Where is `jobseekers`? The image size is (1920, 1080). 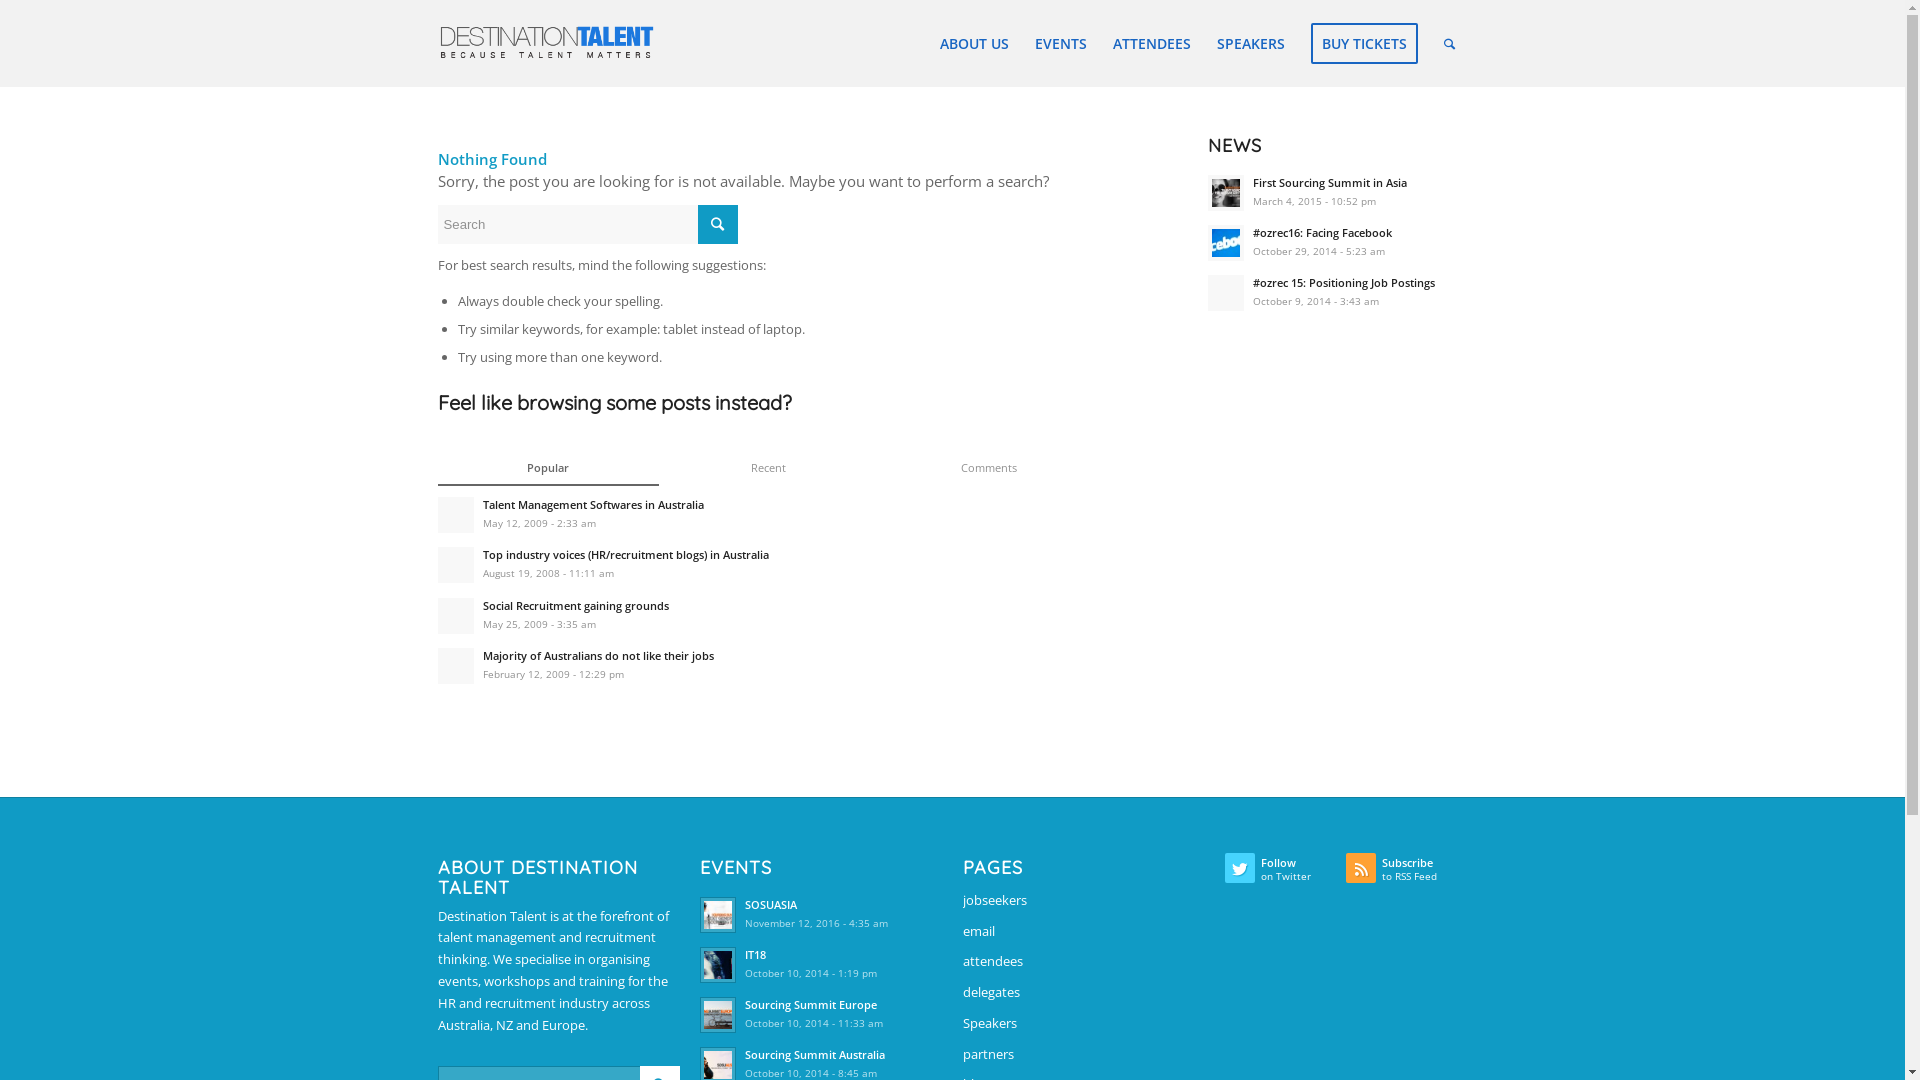 jobseekers is located at coordinates (1084, 902).